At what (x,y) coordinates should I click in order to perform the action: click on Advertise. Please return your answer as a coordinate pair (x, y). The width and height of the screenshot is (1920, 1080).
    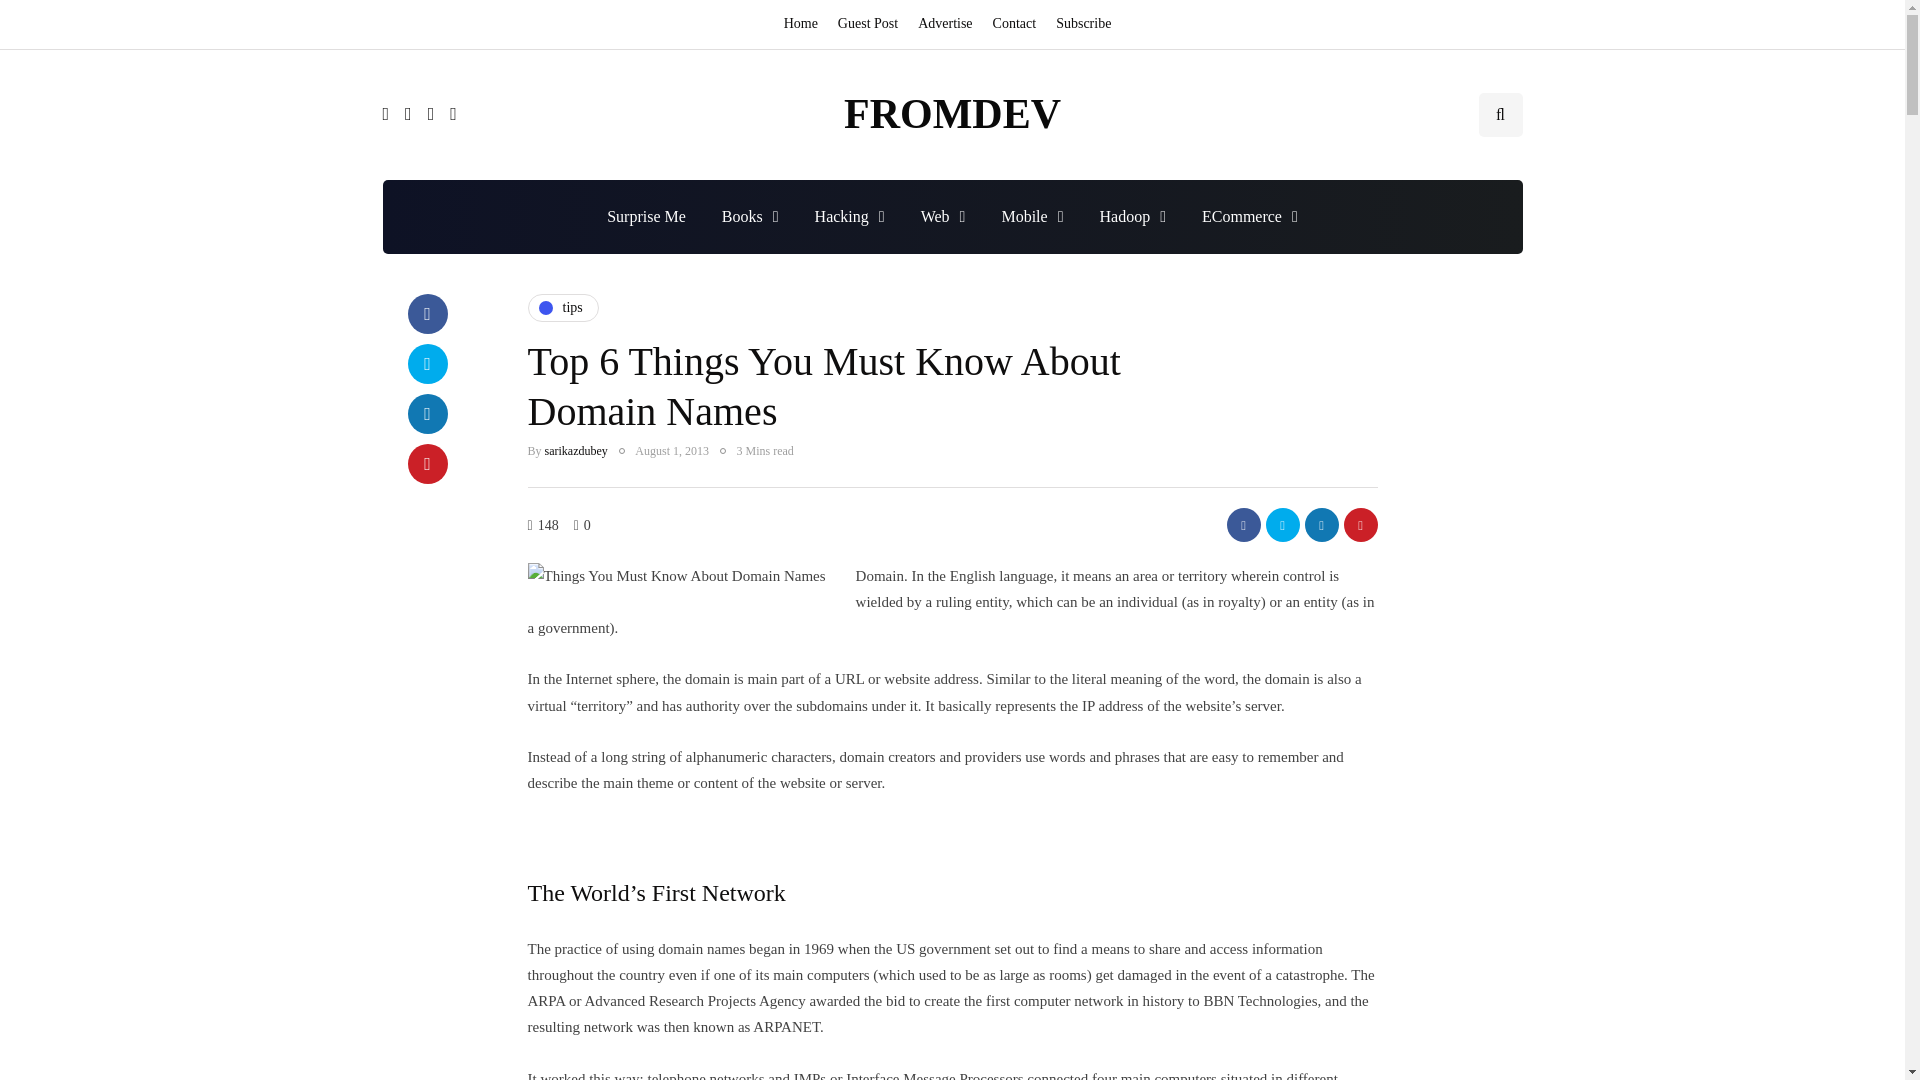
    Looking at the image, I should click on (944, 24).